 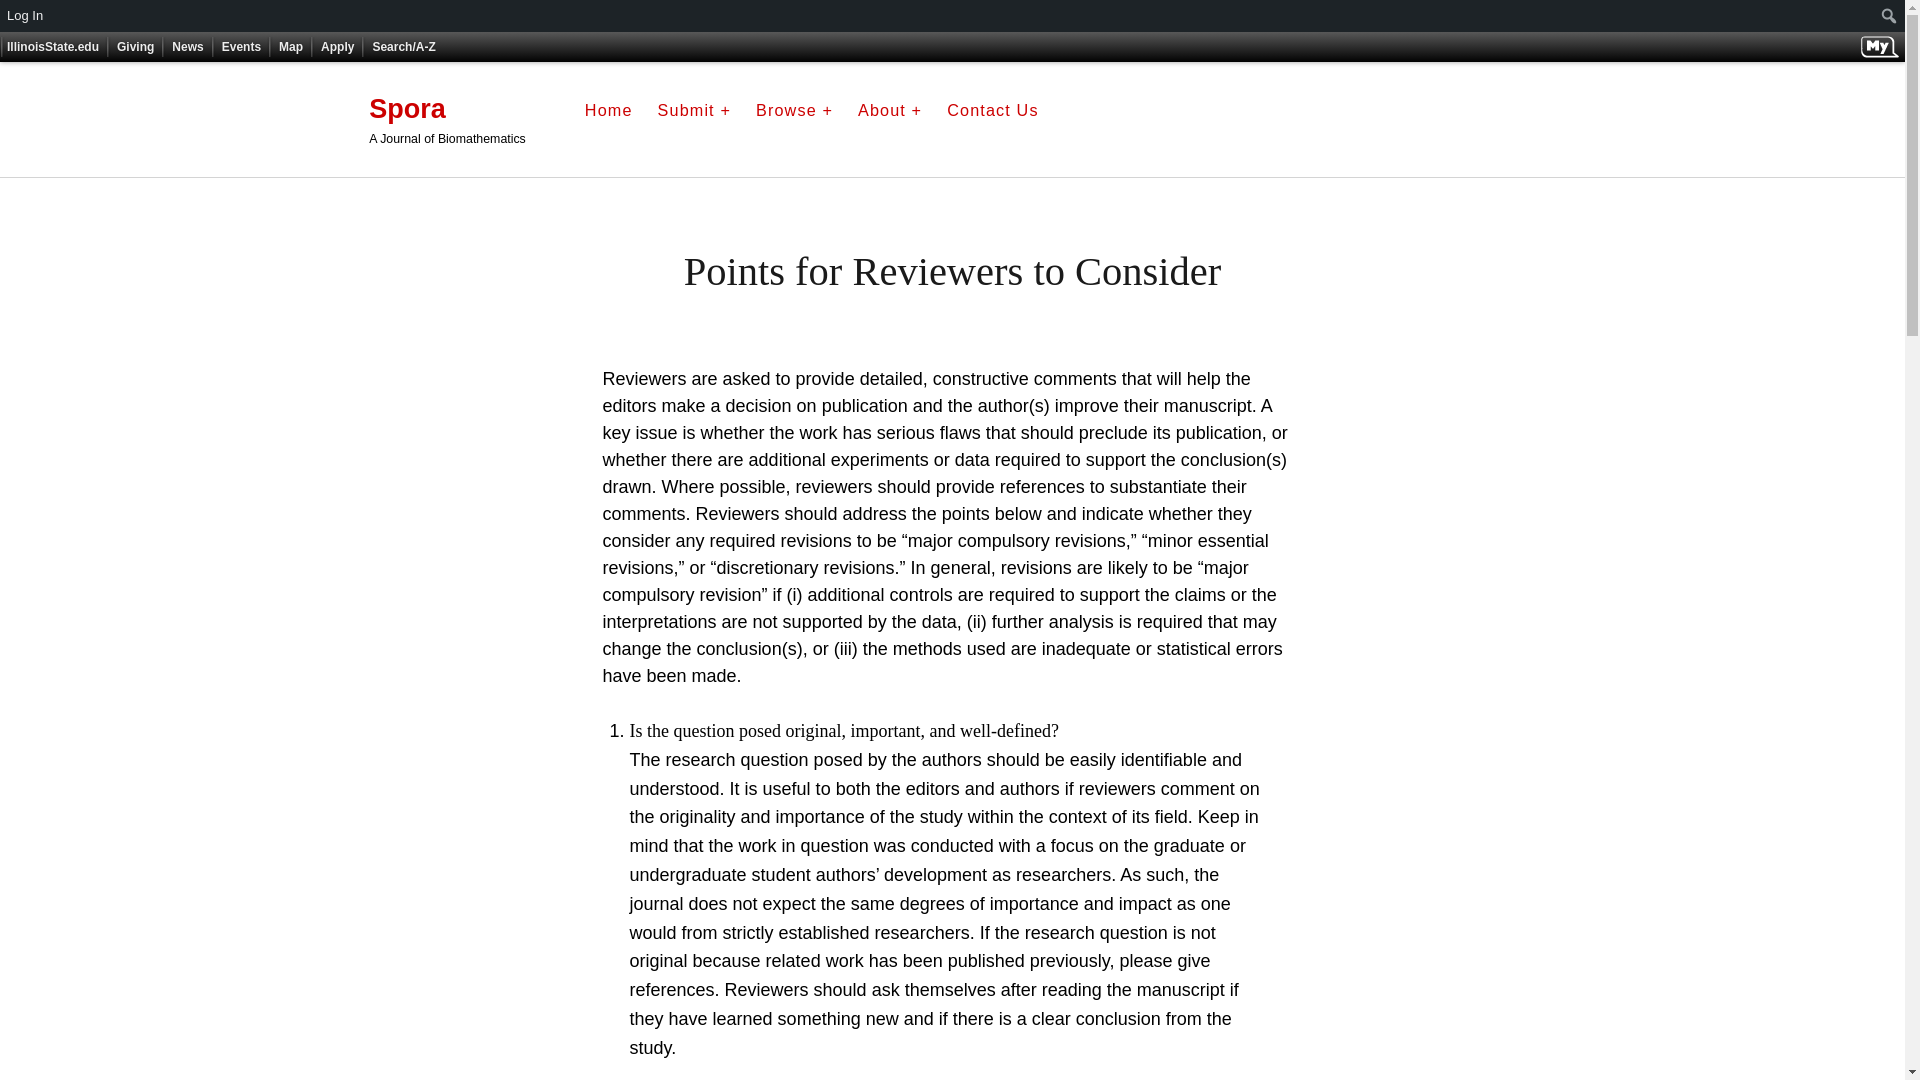 I want to click on Map, so click(x=290, y=46).